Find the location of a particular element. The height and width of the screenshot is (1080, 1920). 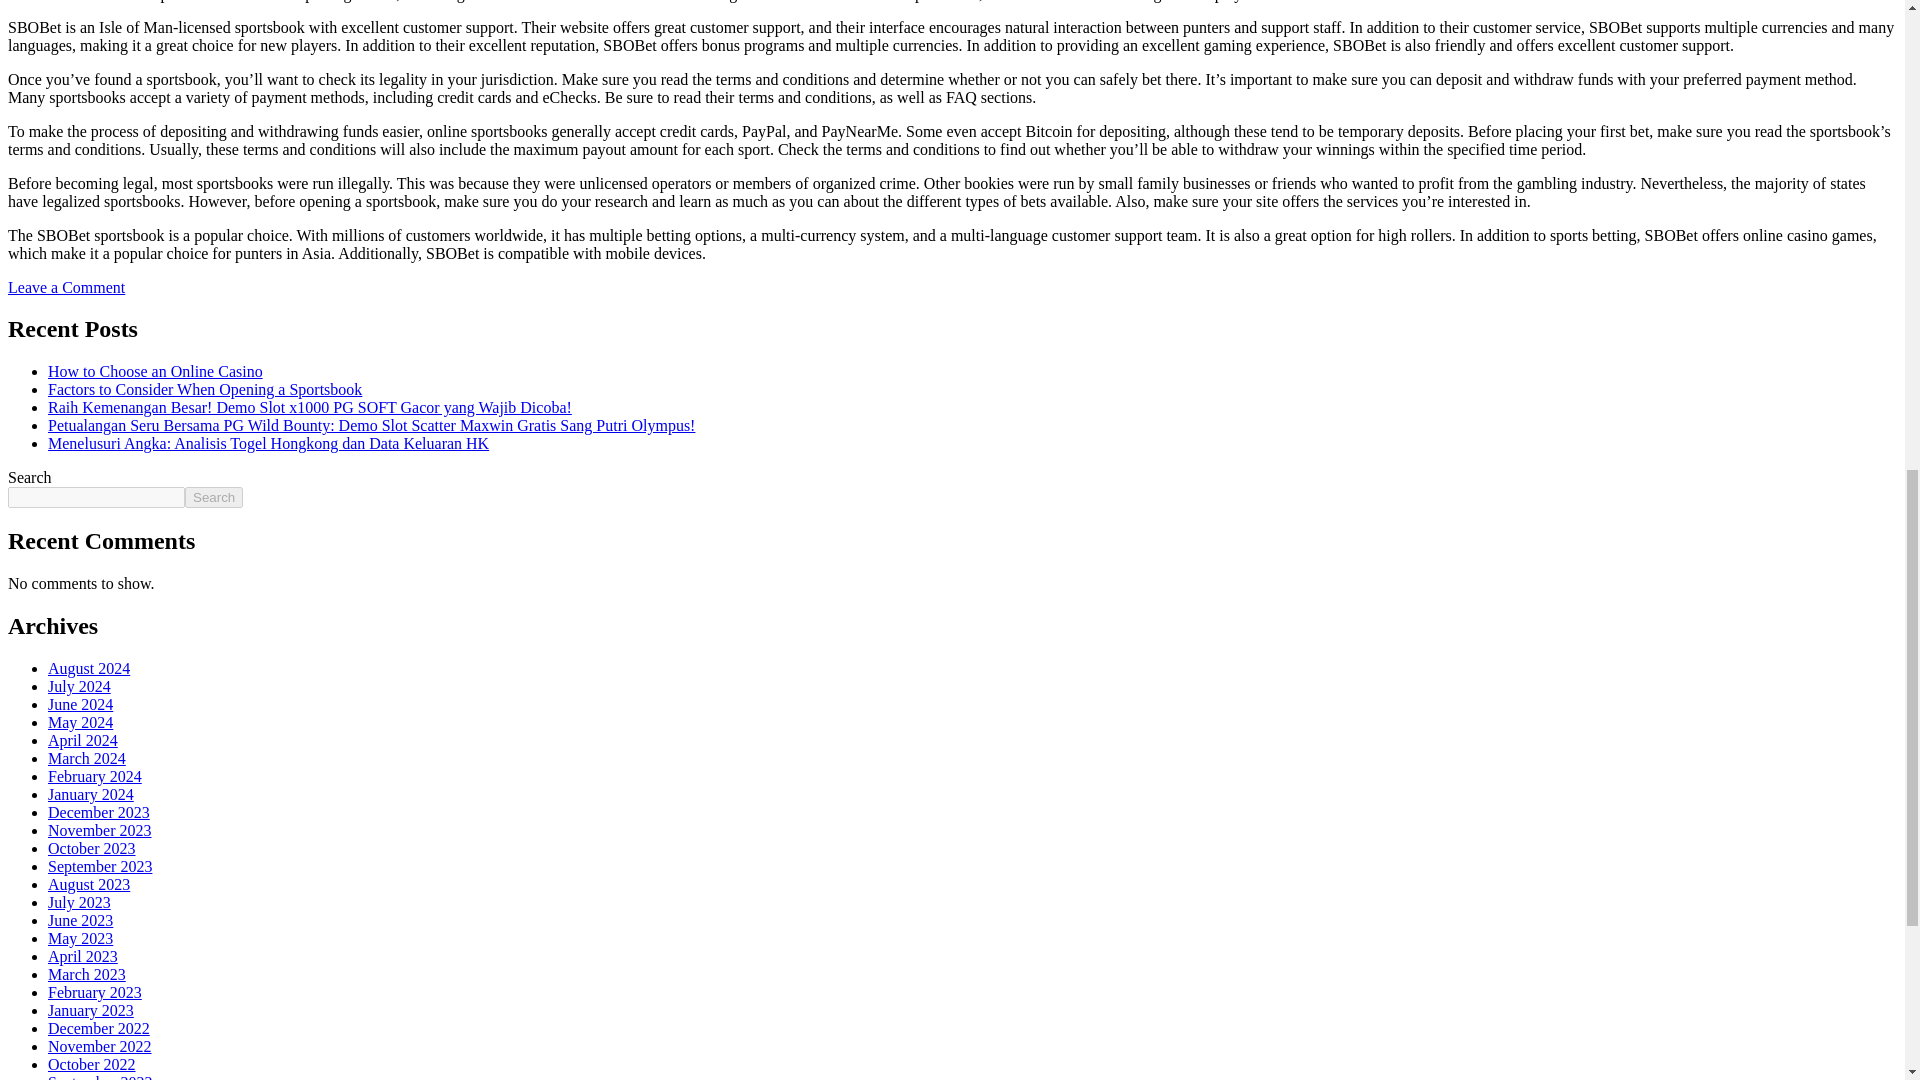

Leave a Comment is located at coordinates (66, 286).